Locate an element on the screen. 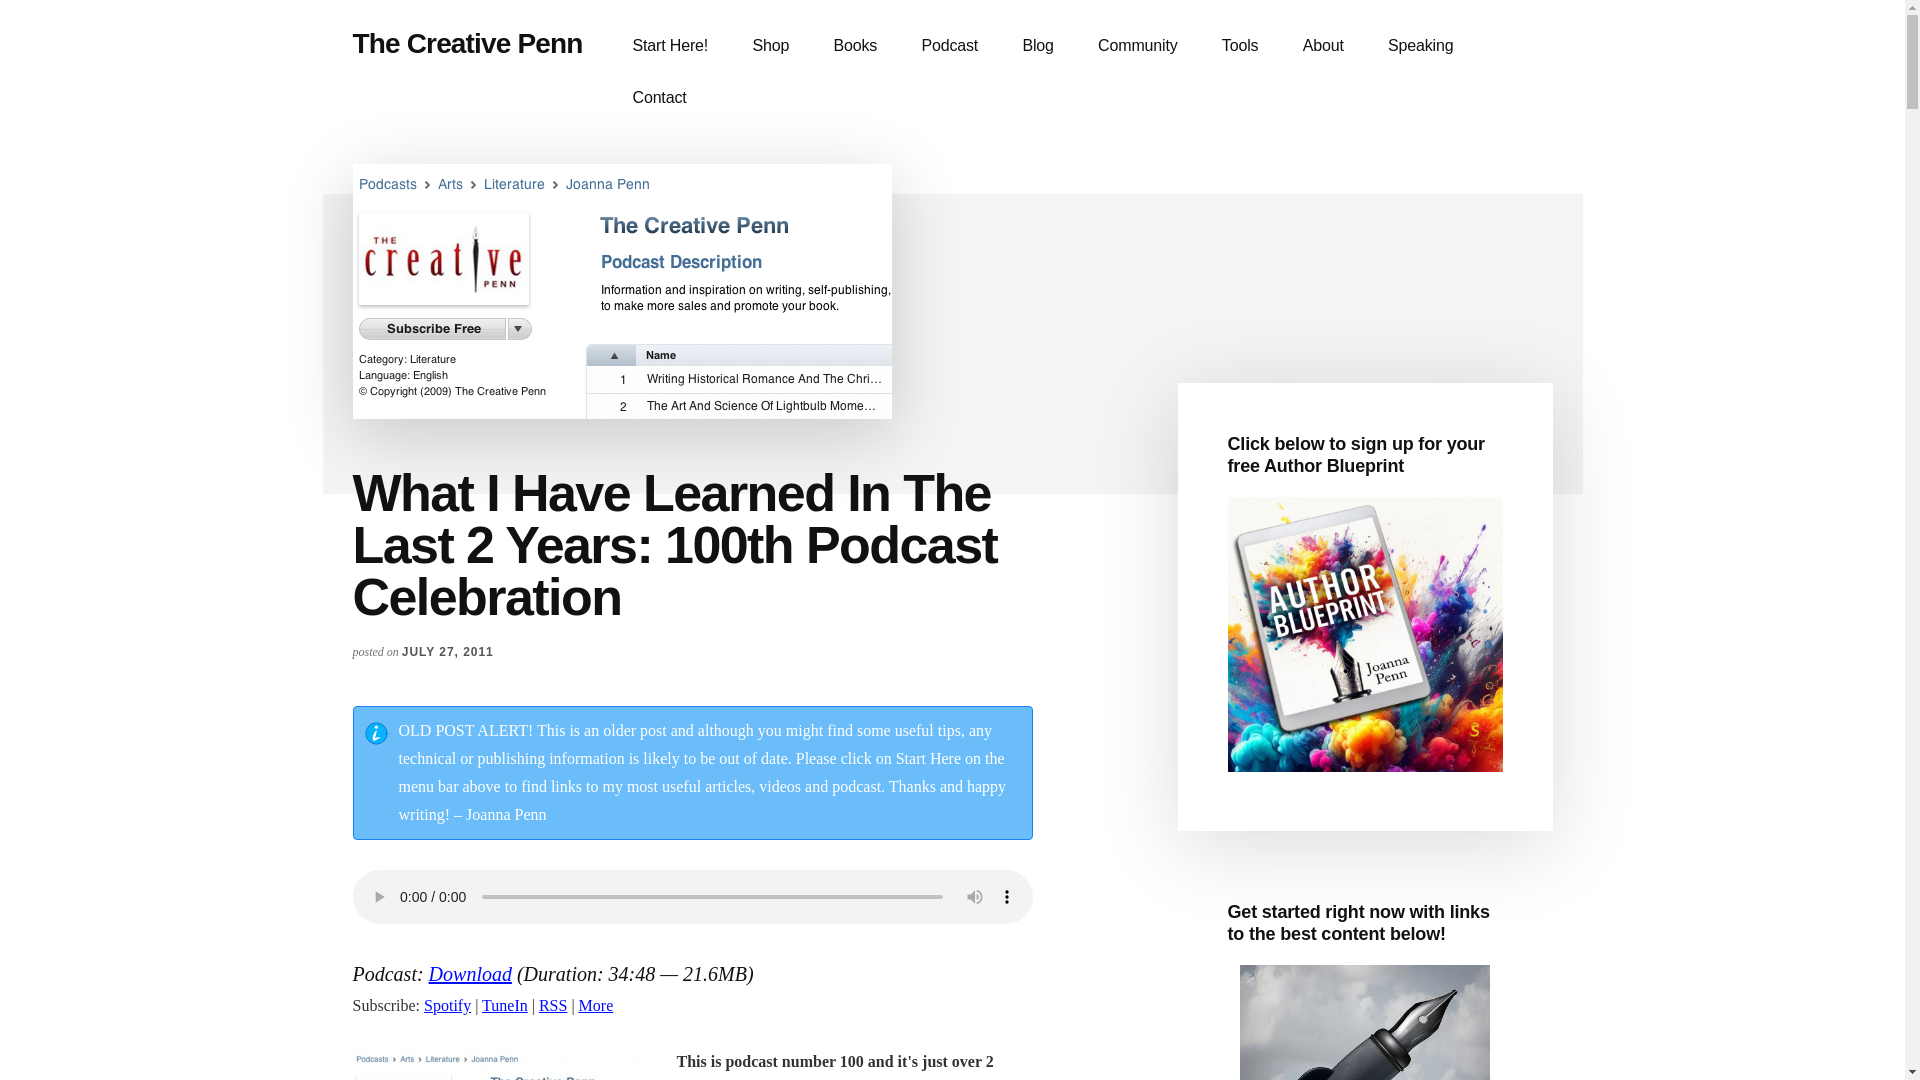  Spotify is located at coordinates (447, 1005).